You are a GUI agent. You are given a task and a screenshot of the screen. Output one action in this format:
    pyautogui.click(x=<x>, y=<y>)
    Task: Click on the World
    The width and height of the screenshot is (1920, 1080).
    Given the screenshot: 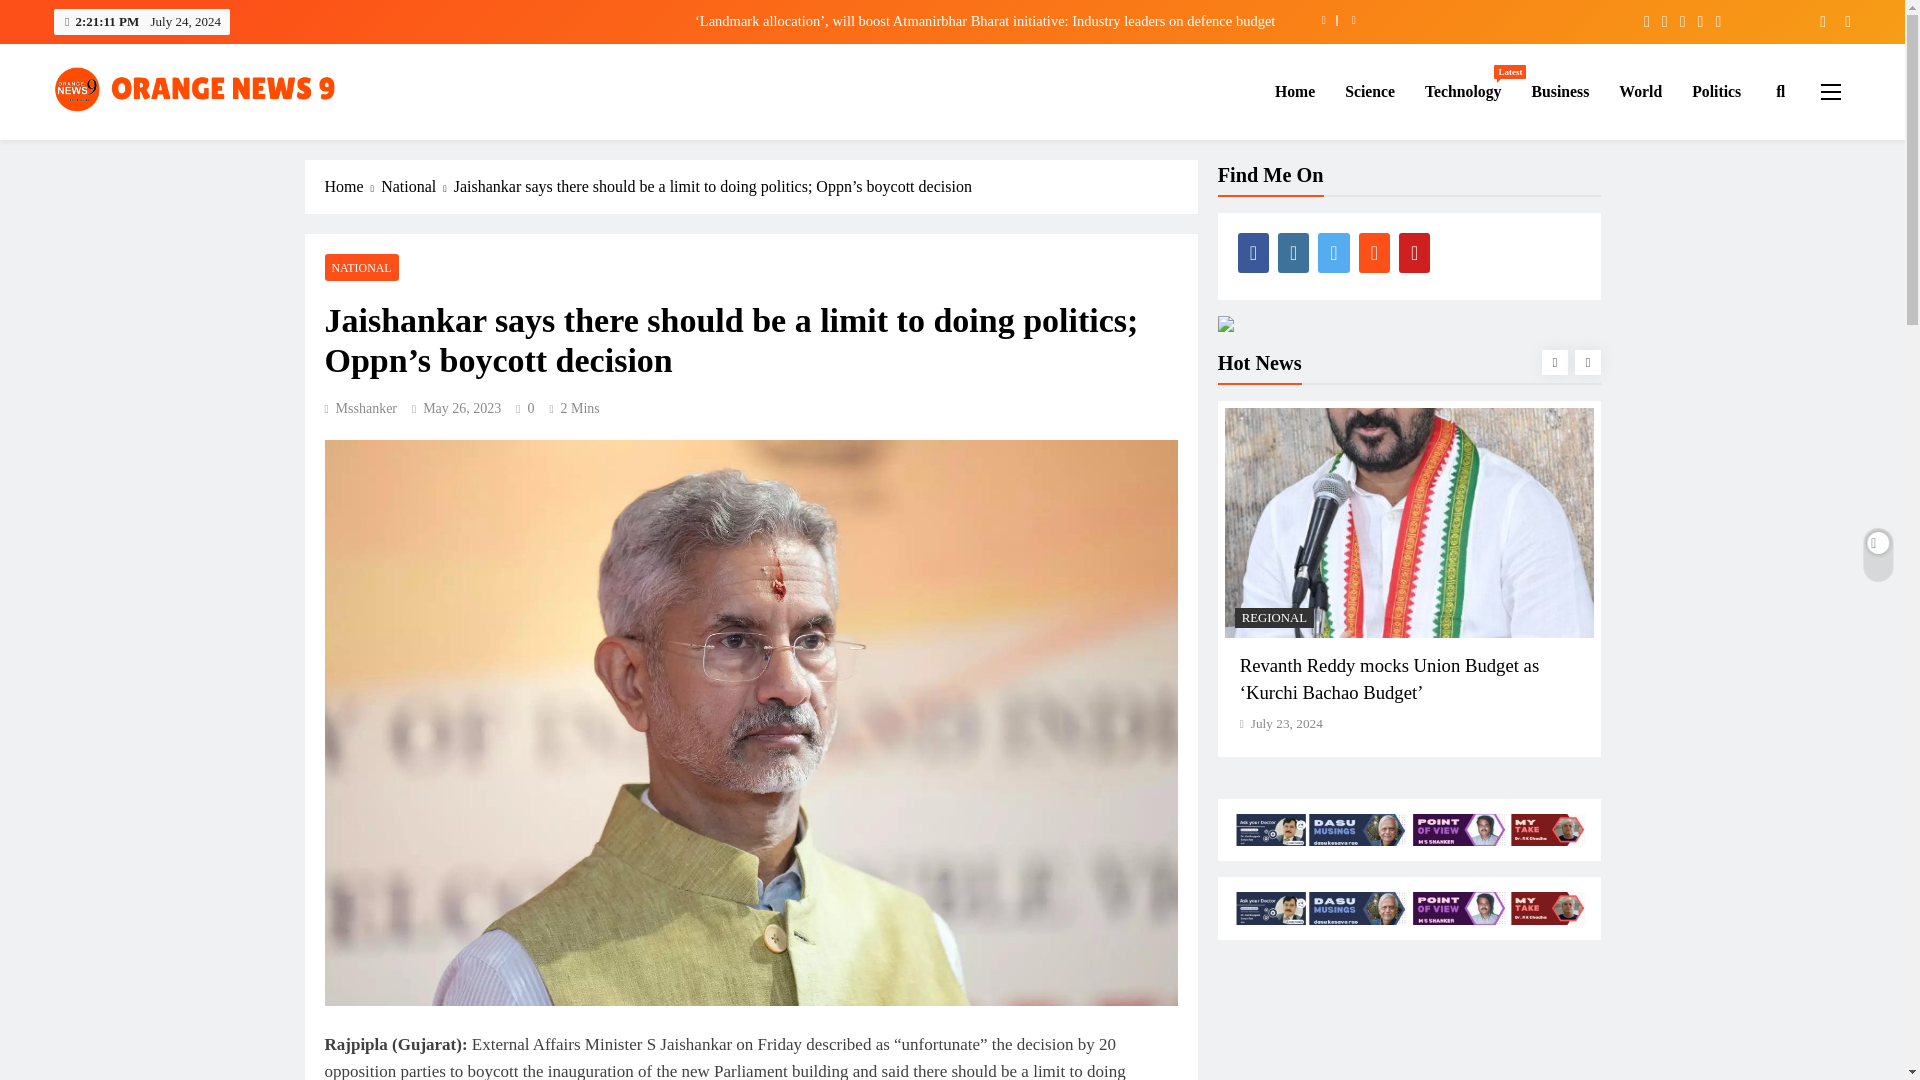 What is the action you would take?
    pyautogui.click(x=1640, y=91)
    